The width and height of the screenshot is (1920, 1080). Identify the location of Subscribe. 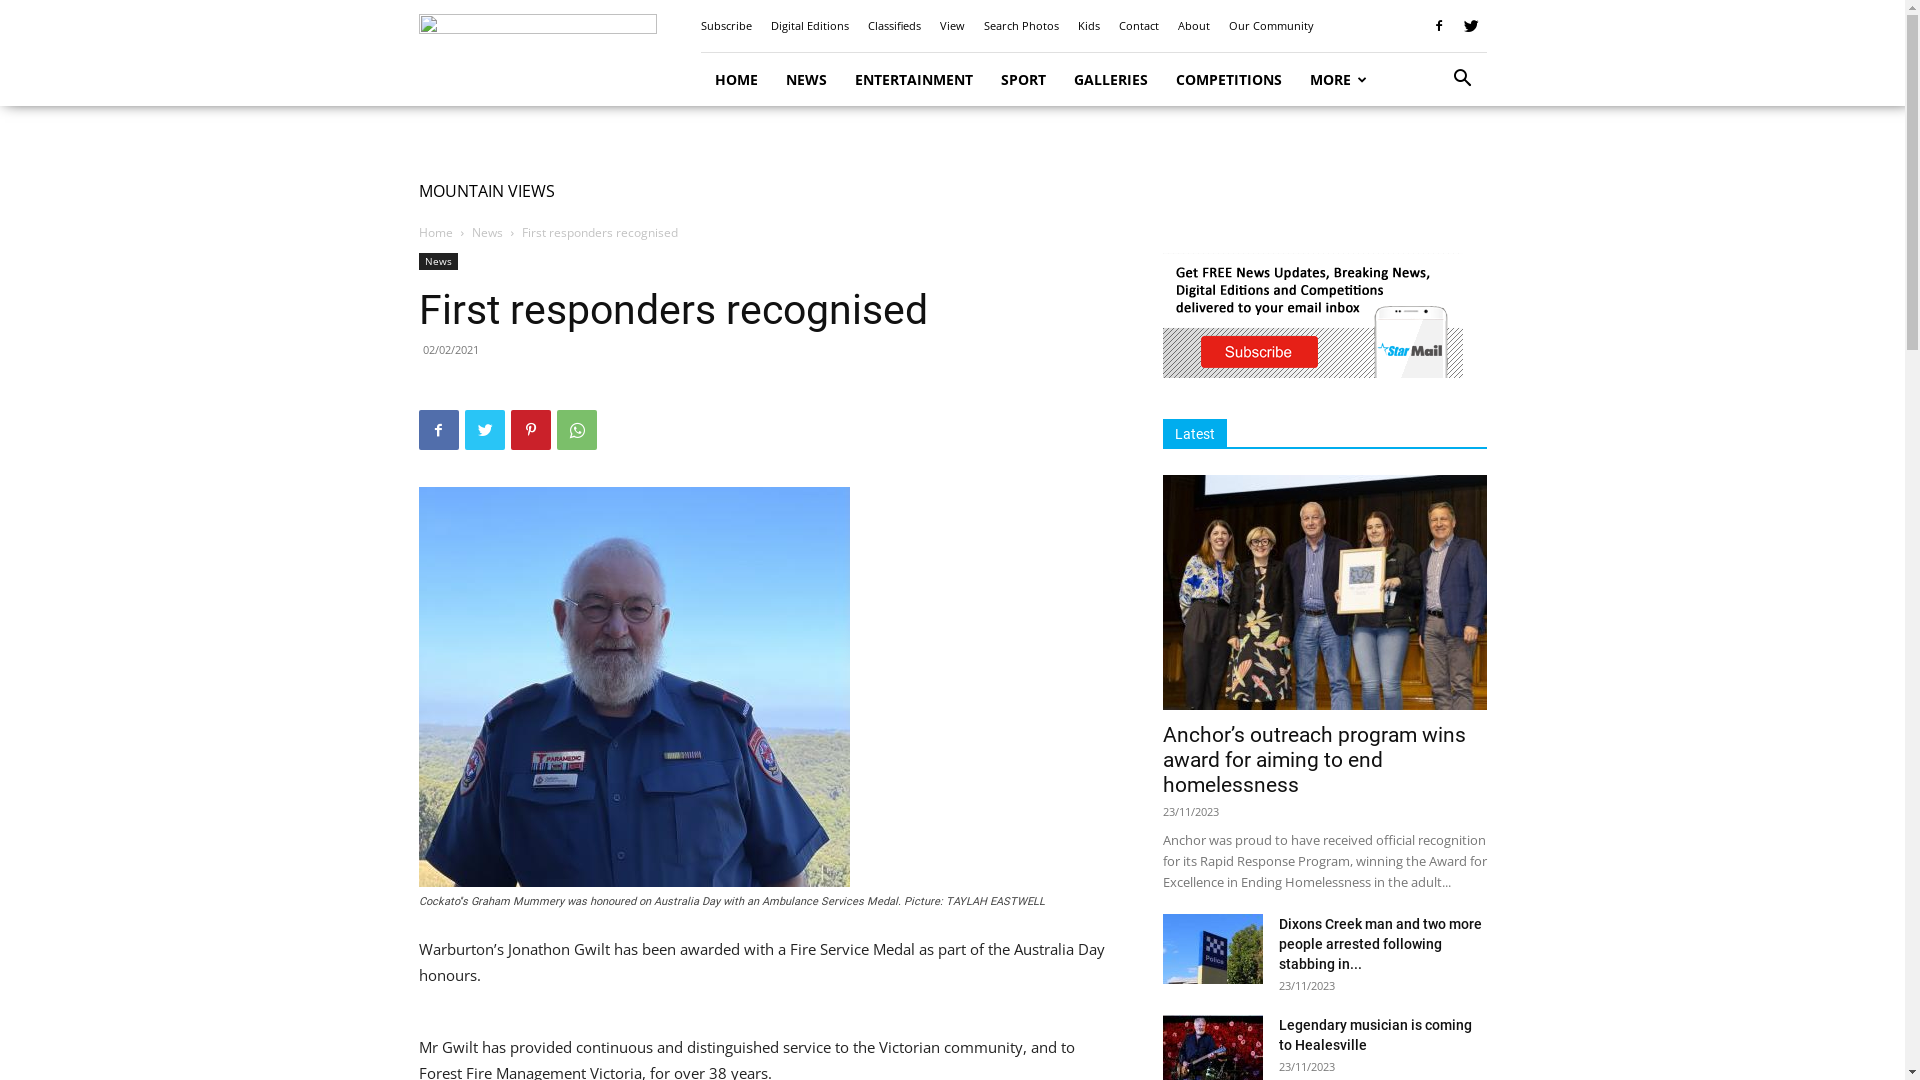
(726, 26).